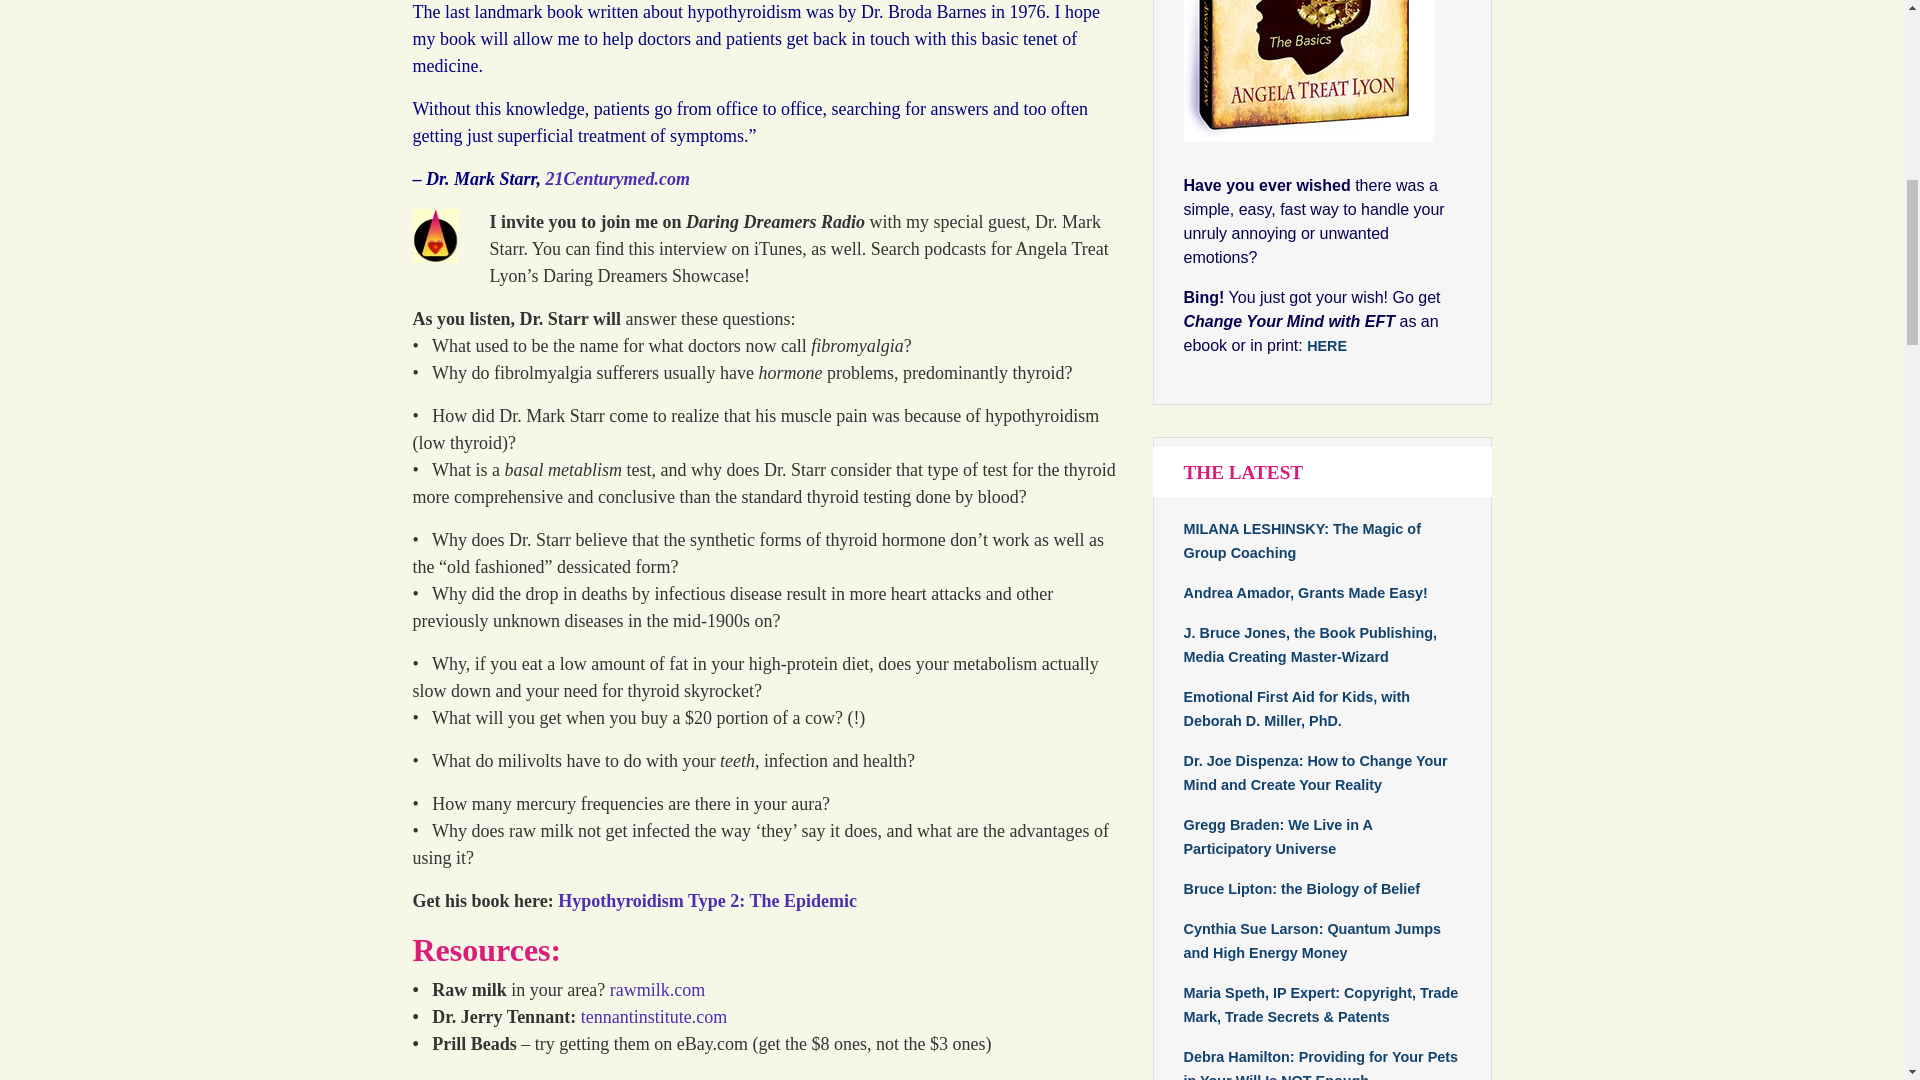 The height and width of the screenshot is (1080, 1920). Describe the element at coordinates (654, 1016) in the screenshot. I see `Dr. Jerry Tennant` at that location.